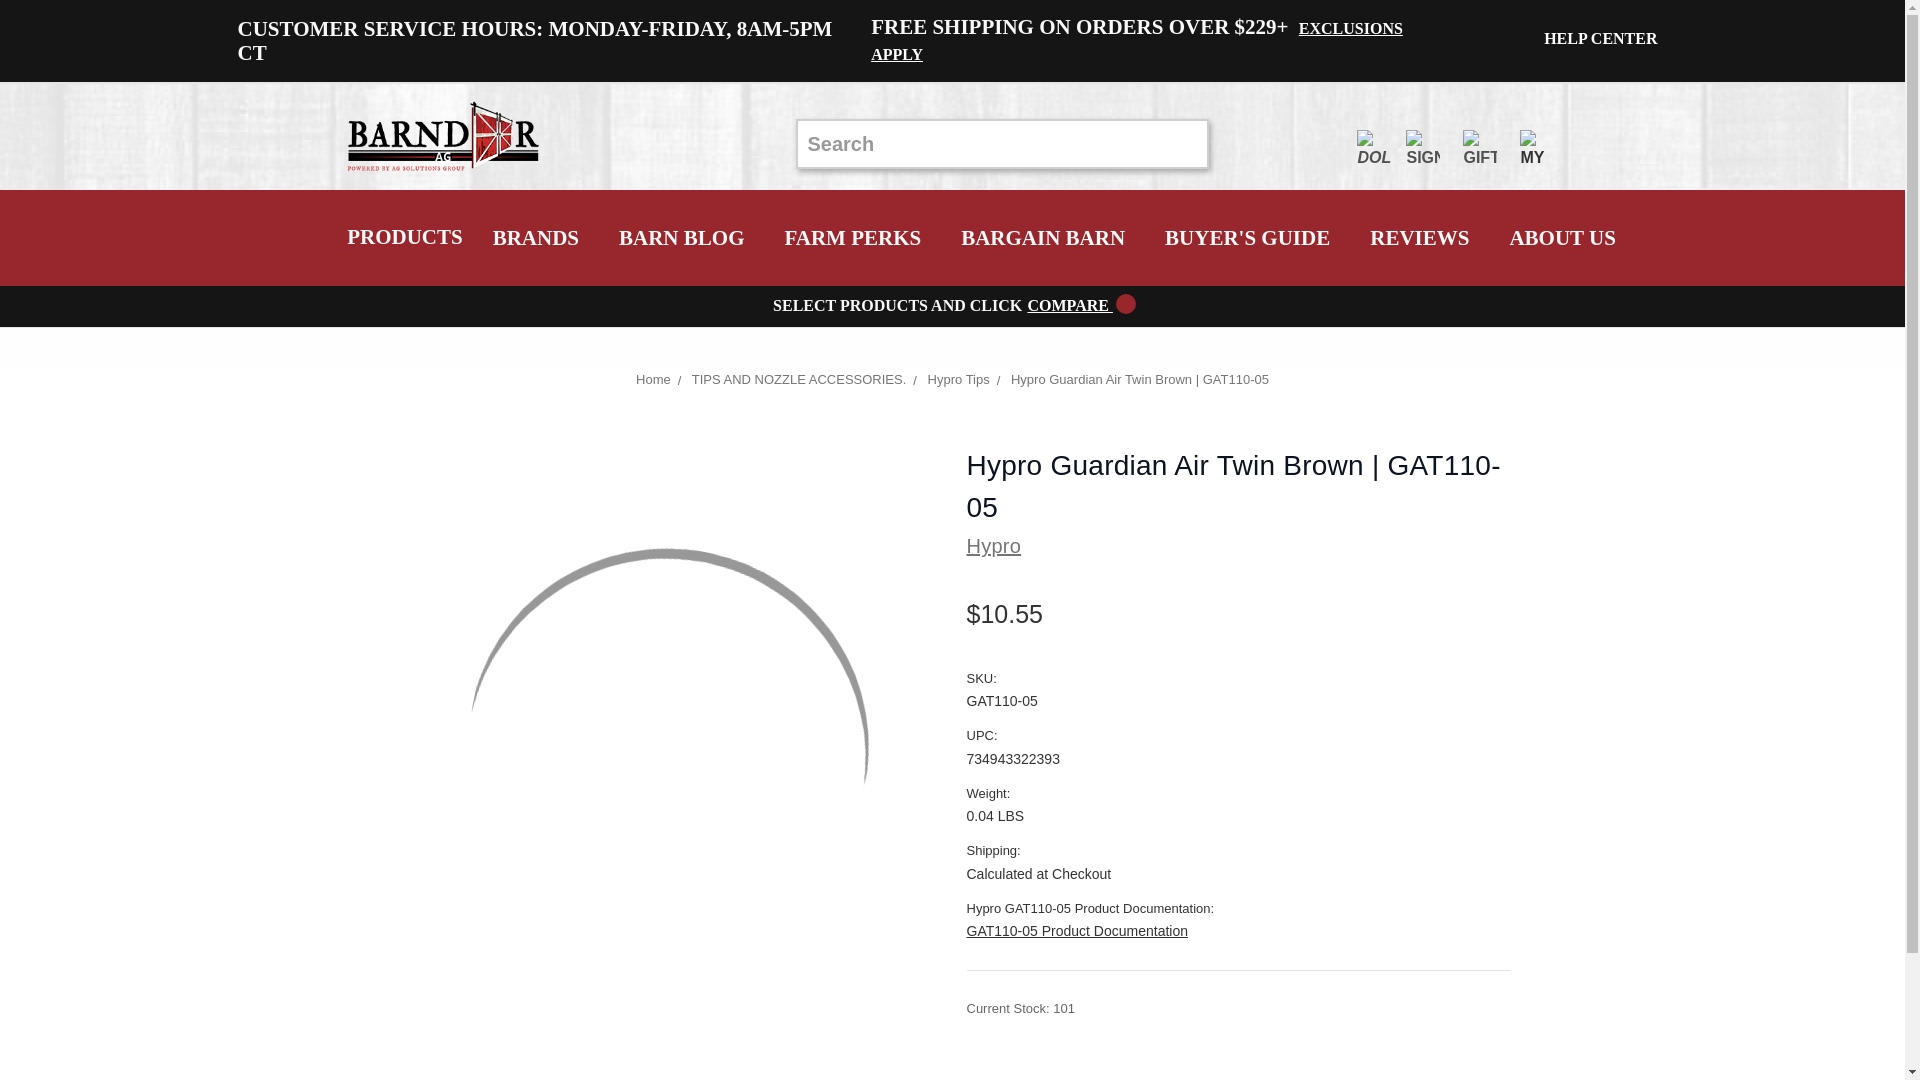 The height and width of the screenshot is (1080, 1920). Describe the element at coordinates (445, 136) in the screenshot. I see `BARNDOOR AG` at that location.